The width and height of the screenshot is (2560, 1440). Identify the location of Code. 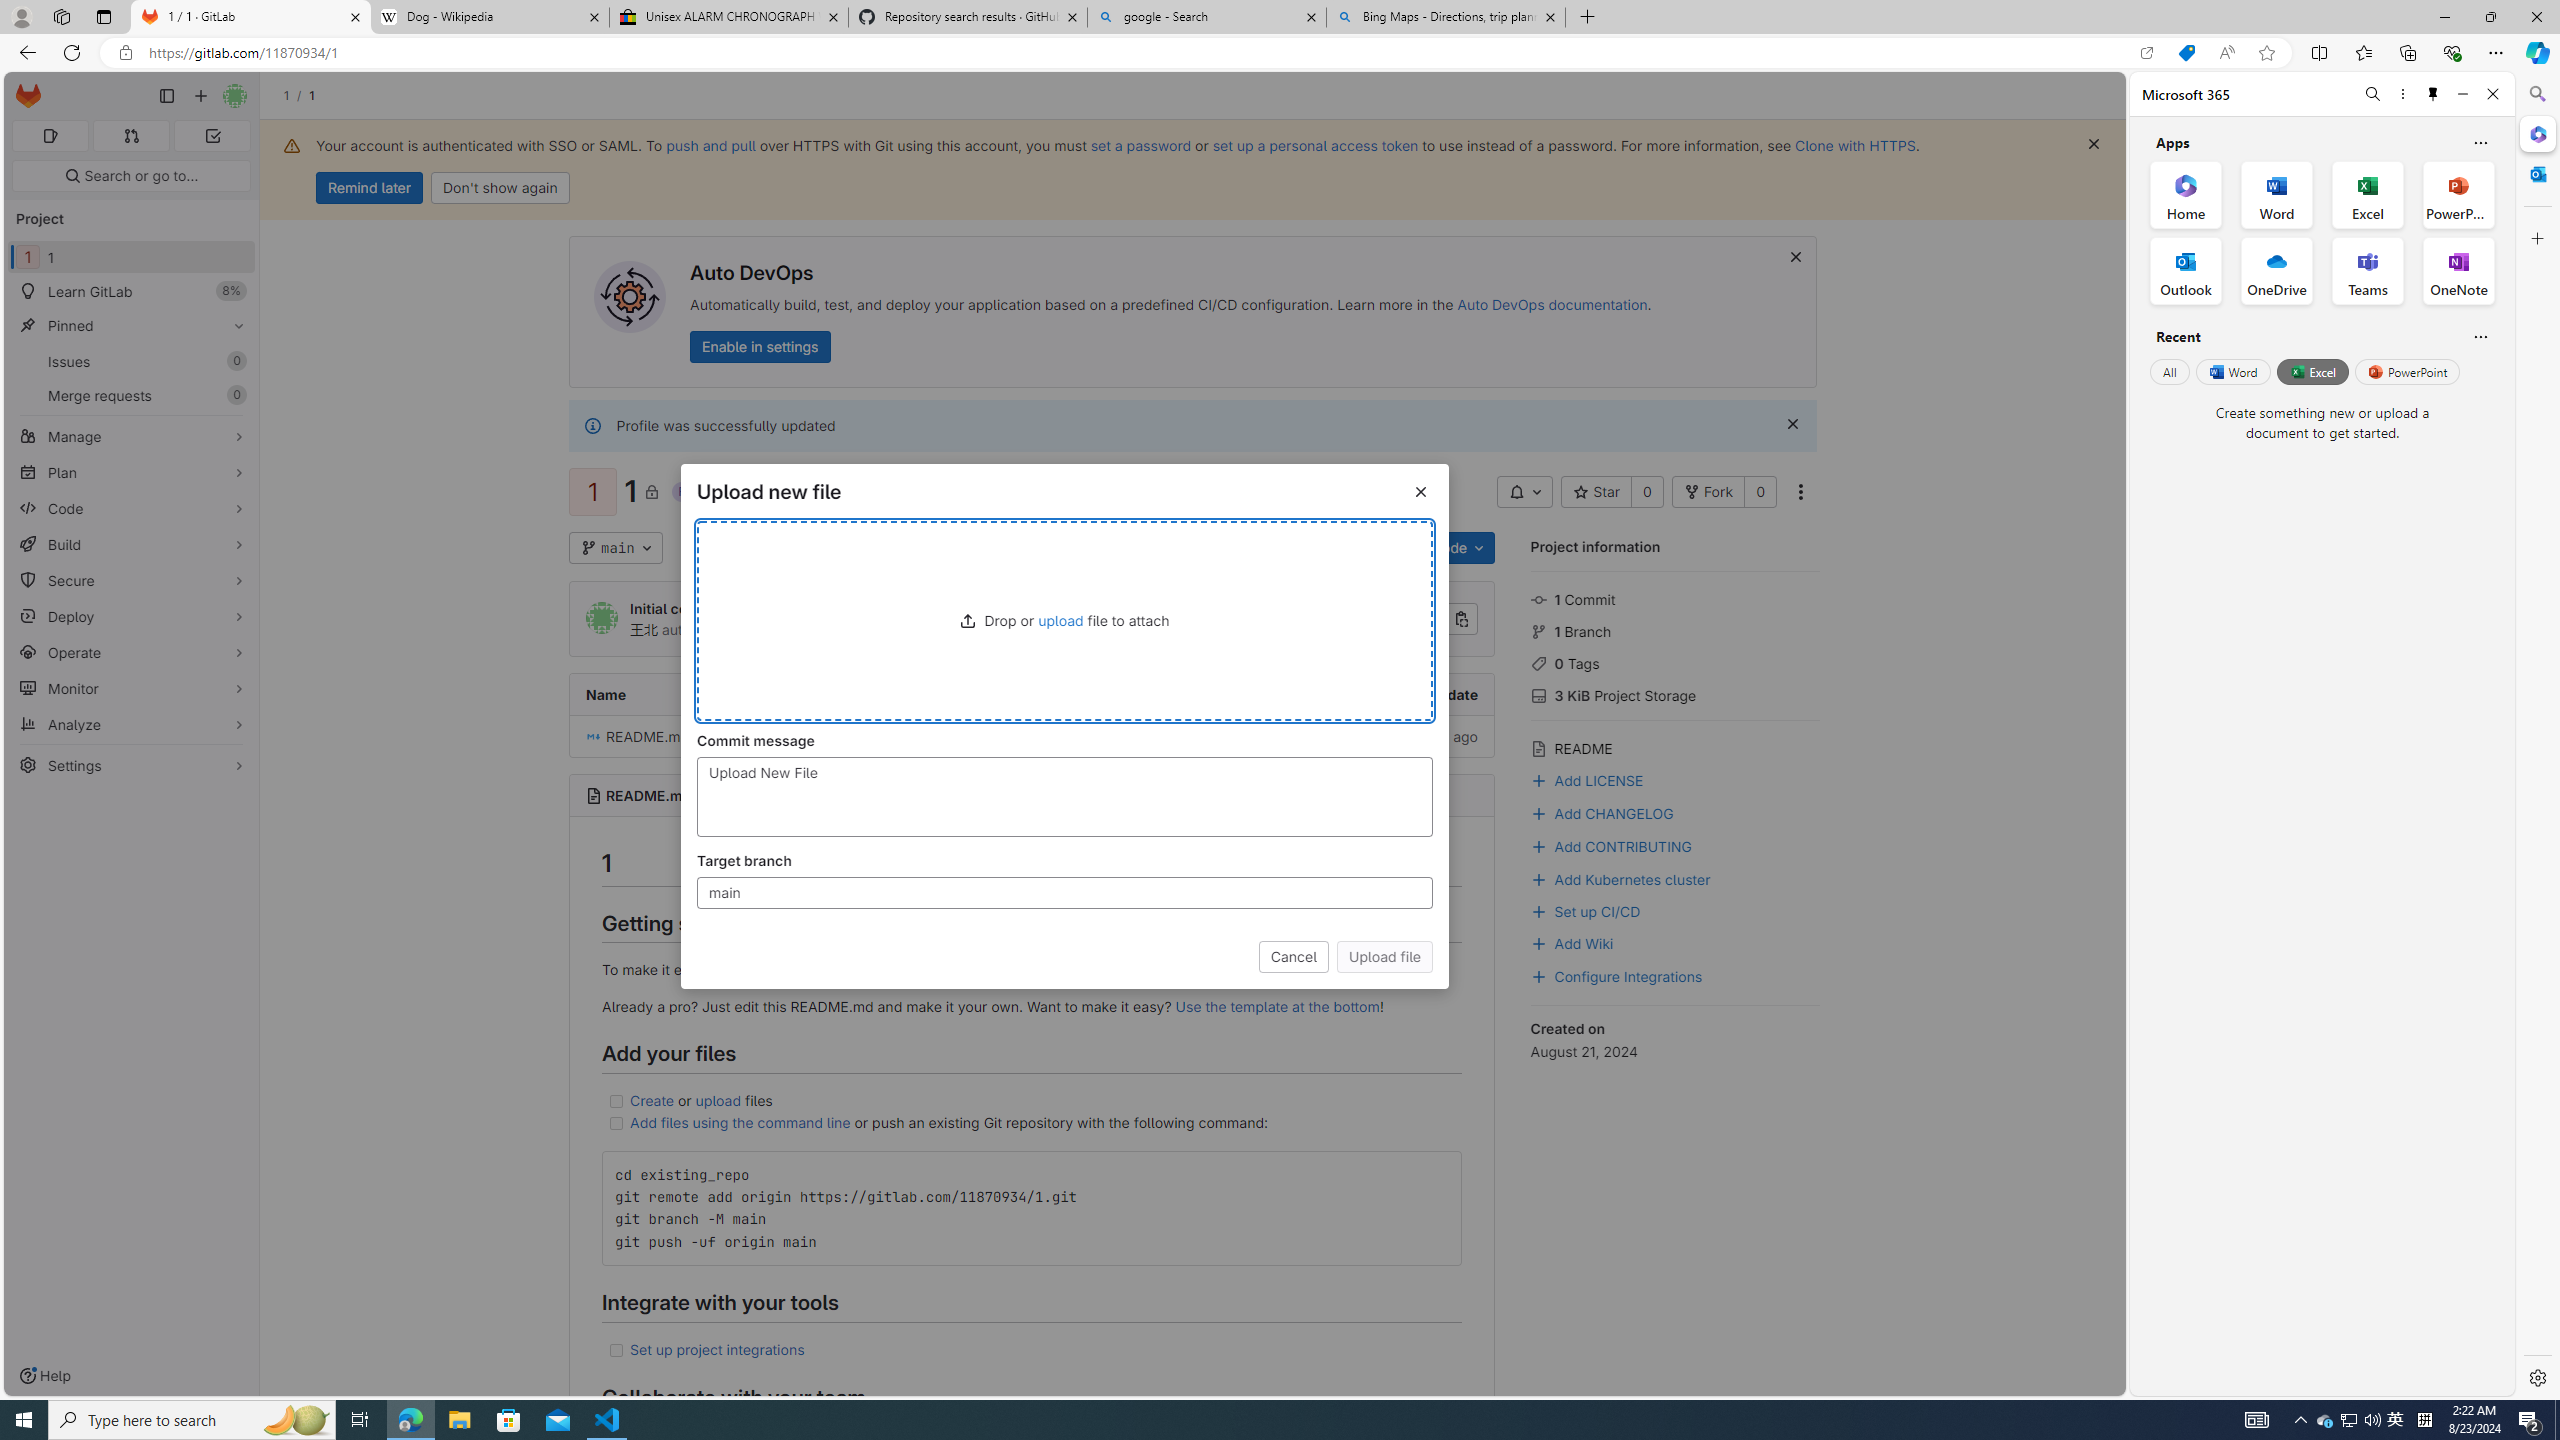
(1456, 548).